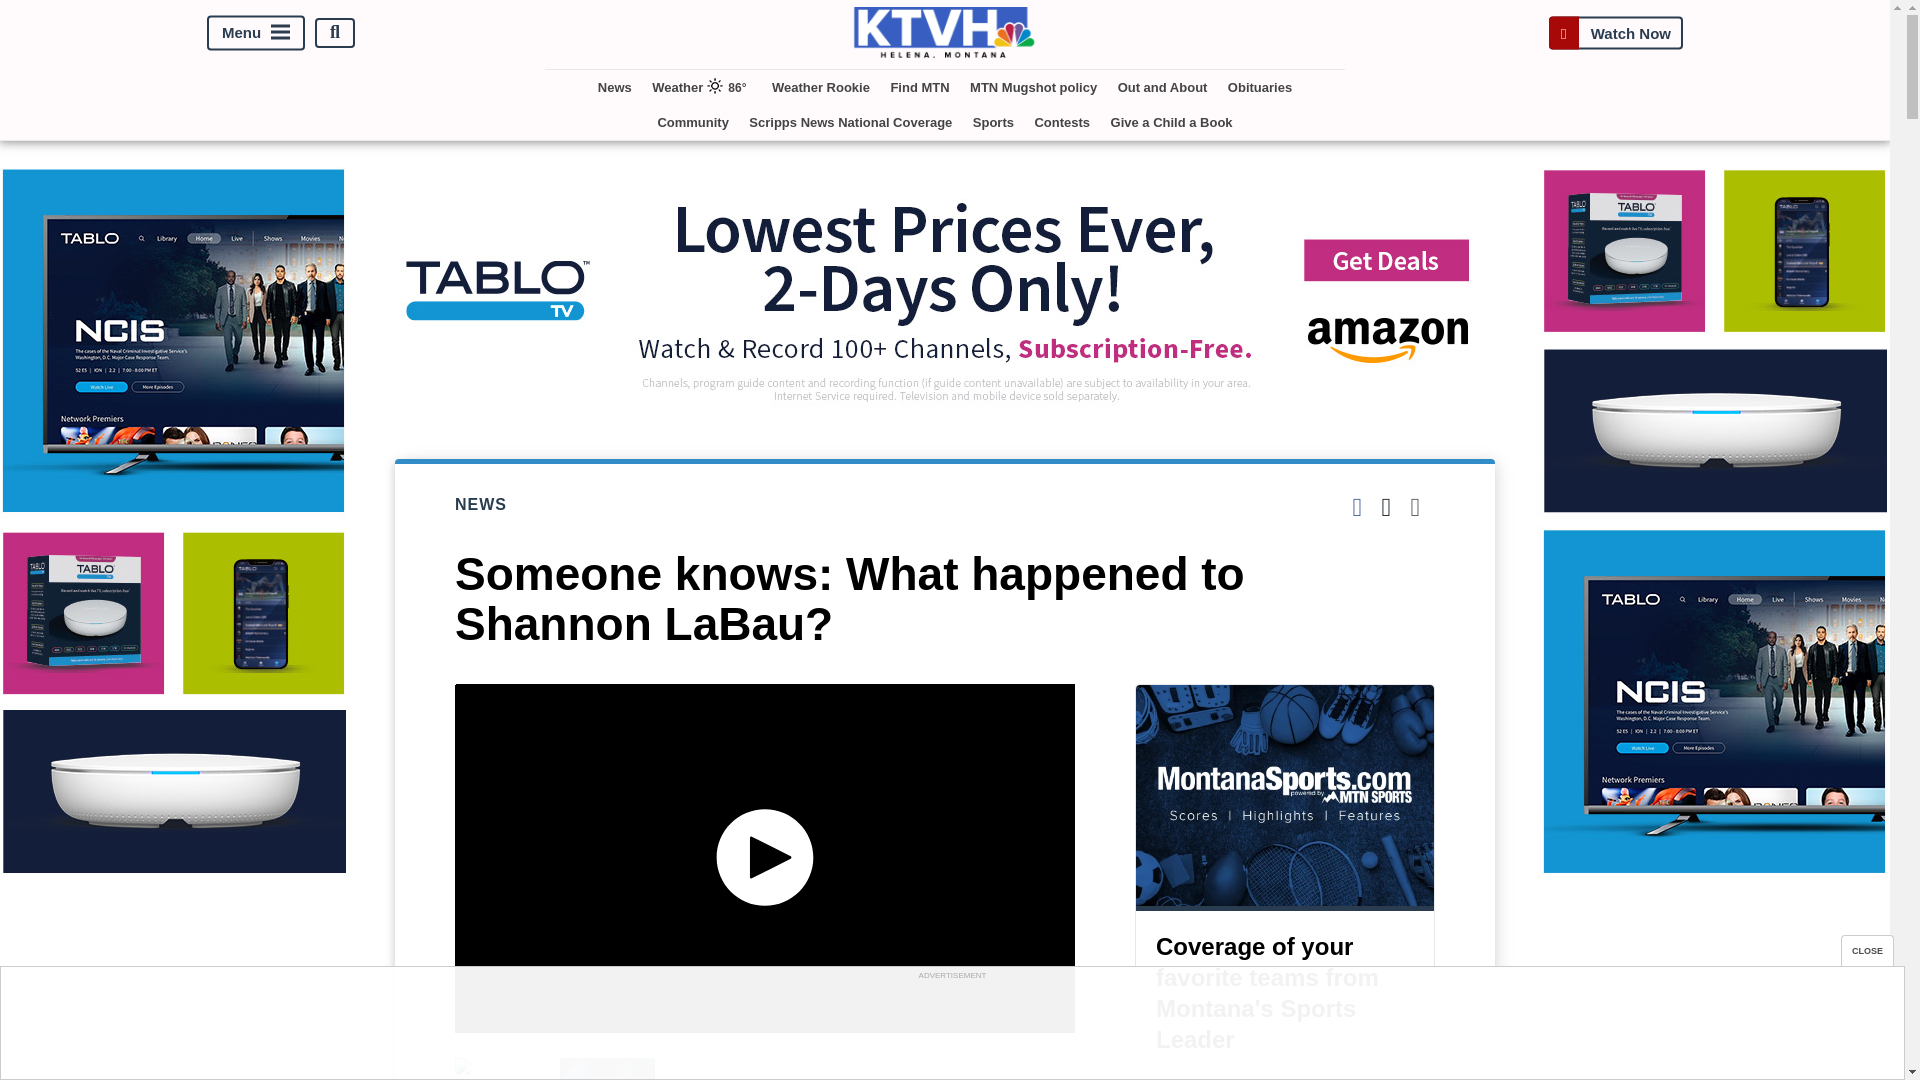  Describe the element at coordinates (256, 32) in the screenshot. I see `Menu` at that location.